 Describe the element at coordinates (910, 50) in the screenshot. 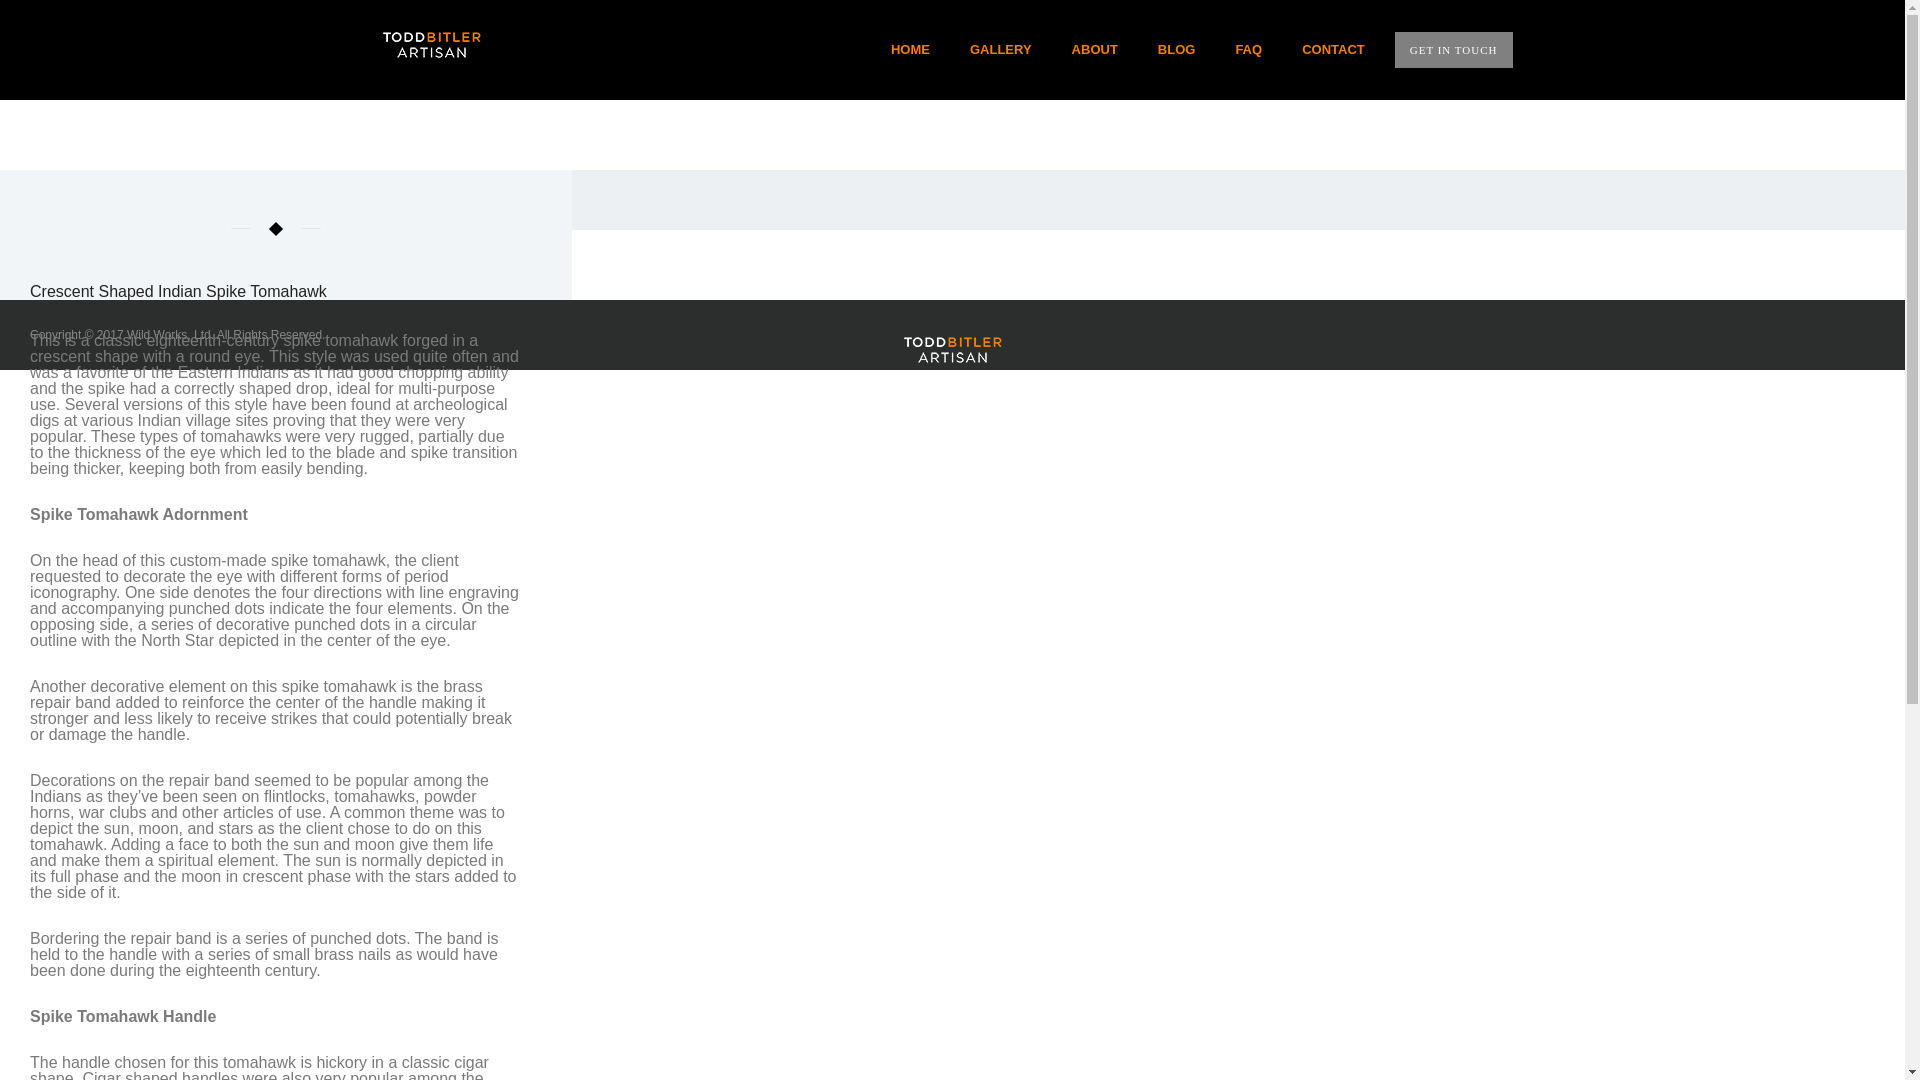

I see `HOME` at that location.